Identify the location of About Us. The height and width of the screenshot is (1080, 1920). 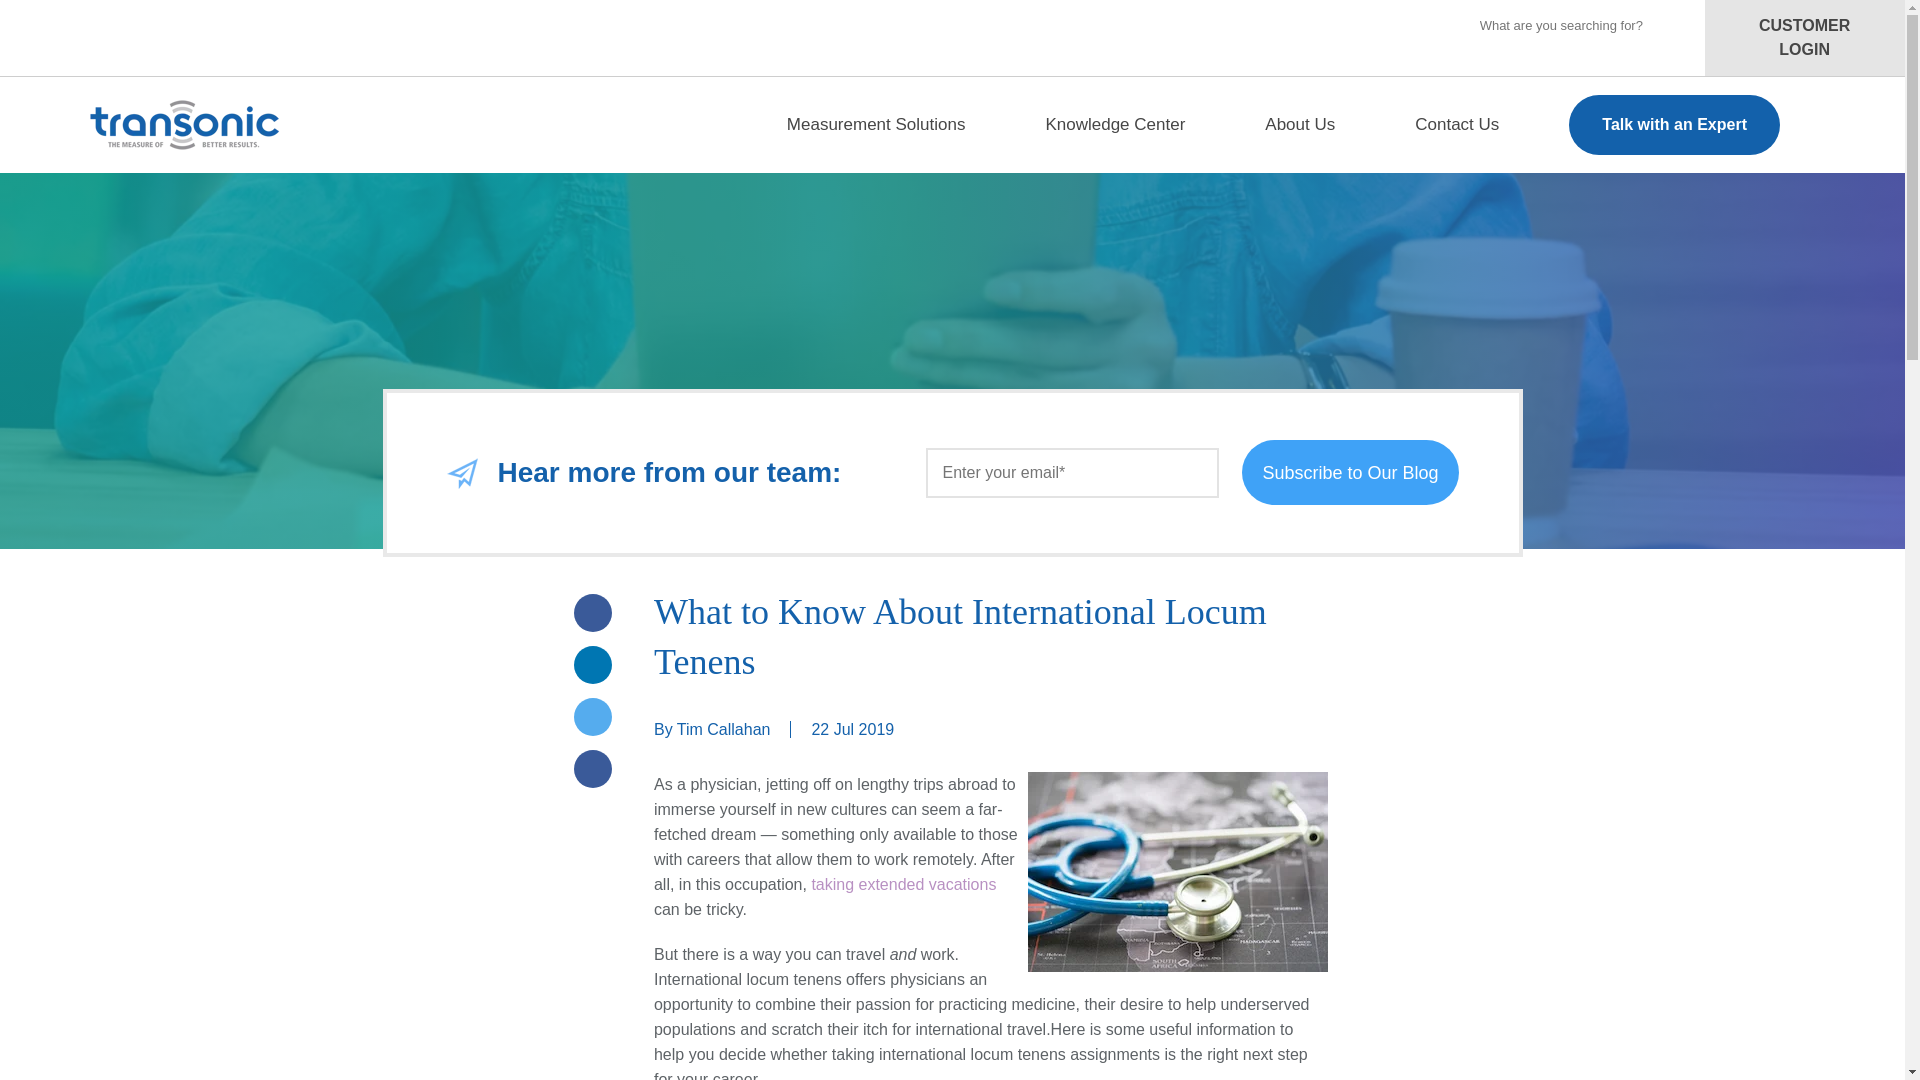
(1320, 124).